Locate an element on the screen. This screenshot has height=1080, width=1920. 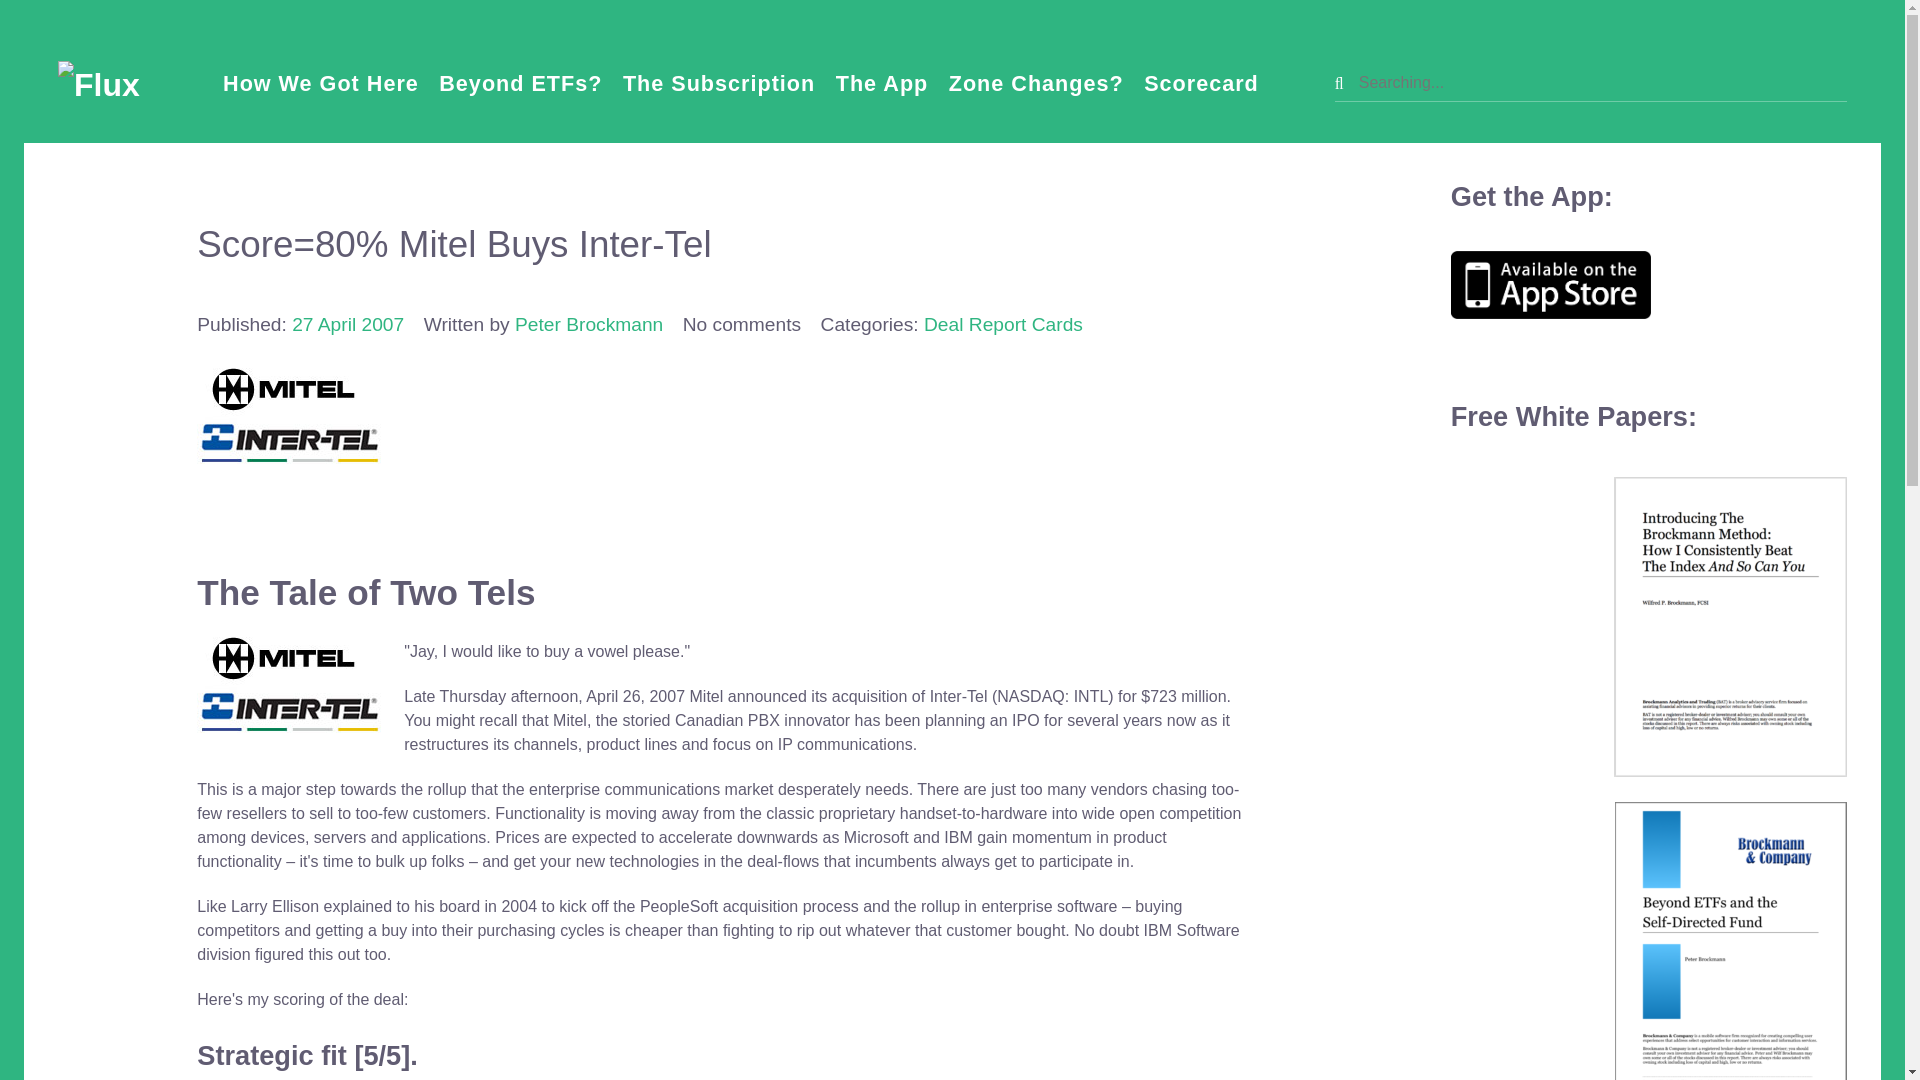
Zone Changes? is located at coordinates (1036, 82).